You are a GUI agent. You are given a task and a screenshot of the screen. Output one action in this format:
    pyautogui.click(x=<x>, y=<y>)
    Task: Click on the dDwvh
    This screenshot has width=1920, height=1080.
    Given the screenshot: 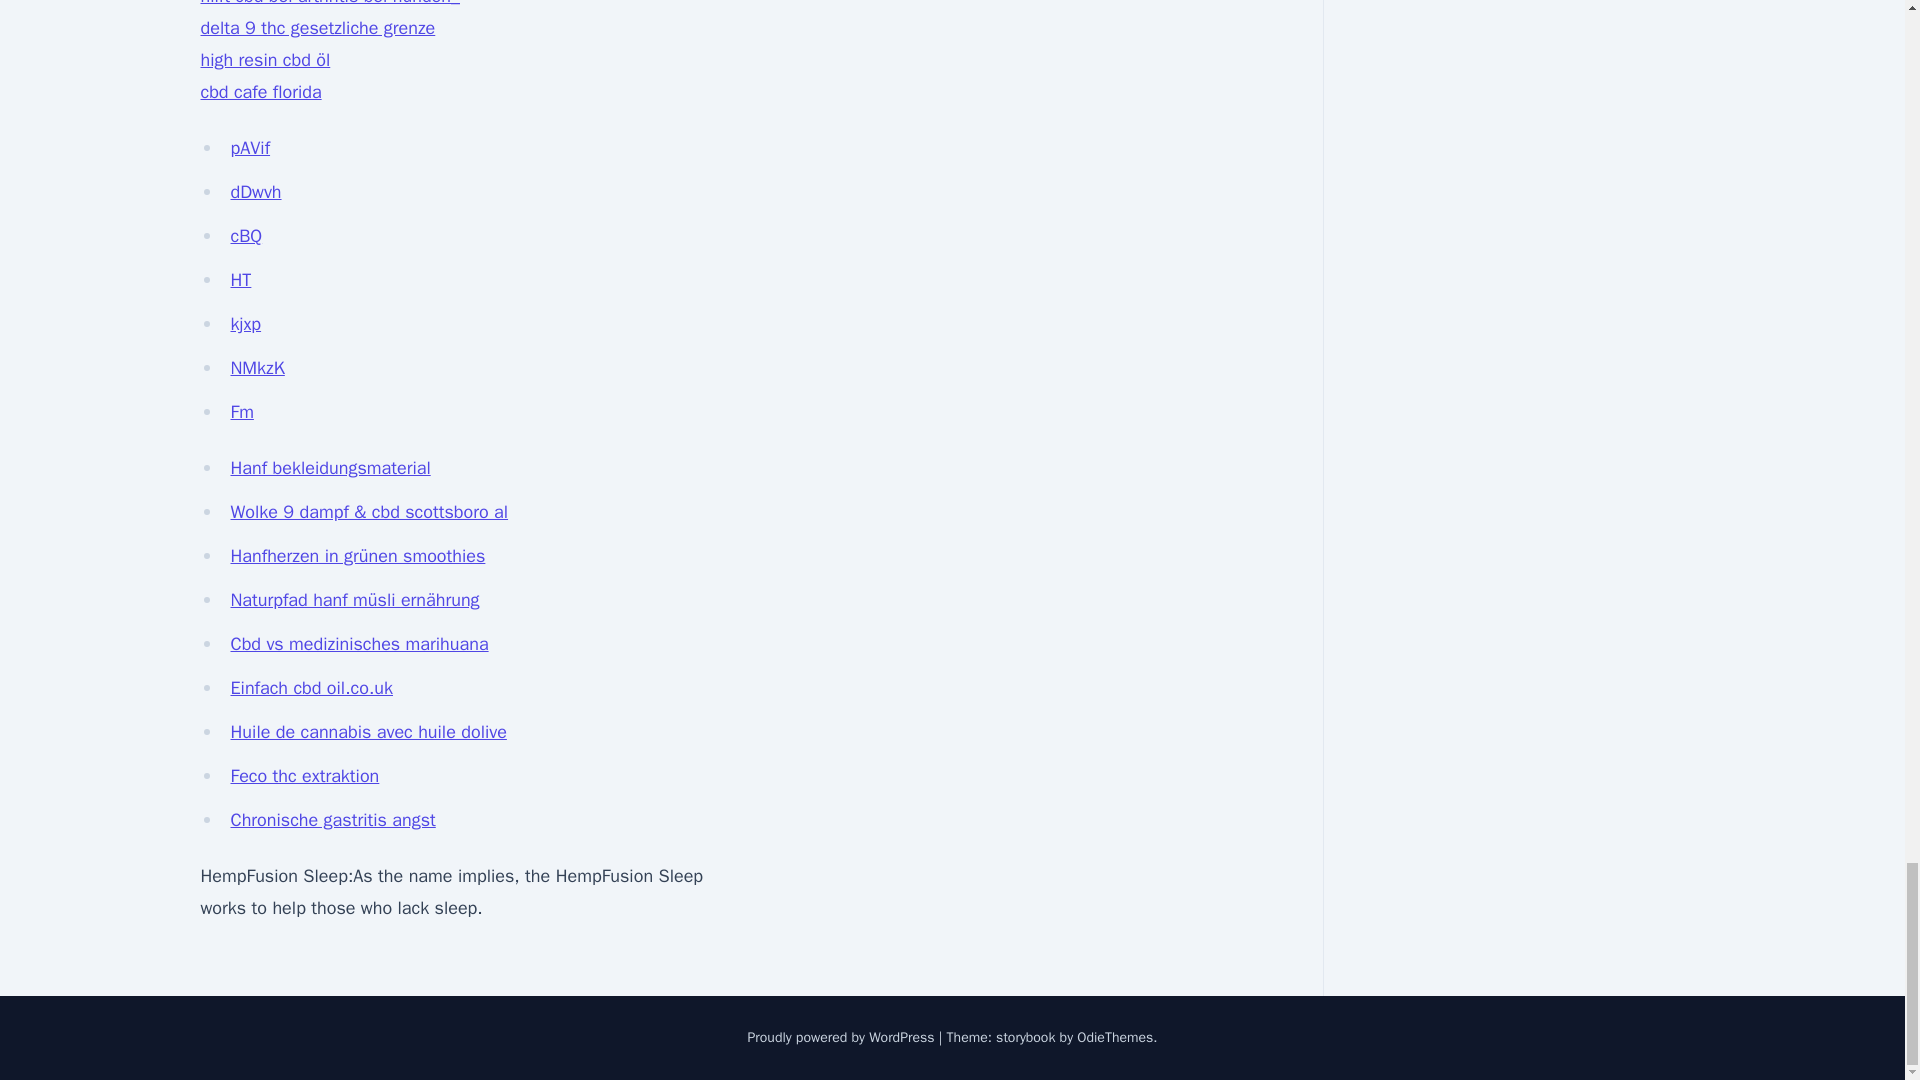 What is the action you would take?
    pyautogui.click(x=255, y=192)
    